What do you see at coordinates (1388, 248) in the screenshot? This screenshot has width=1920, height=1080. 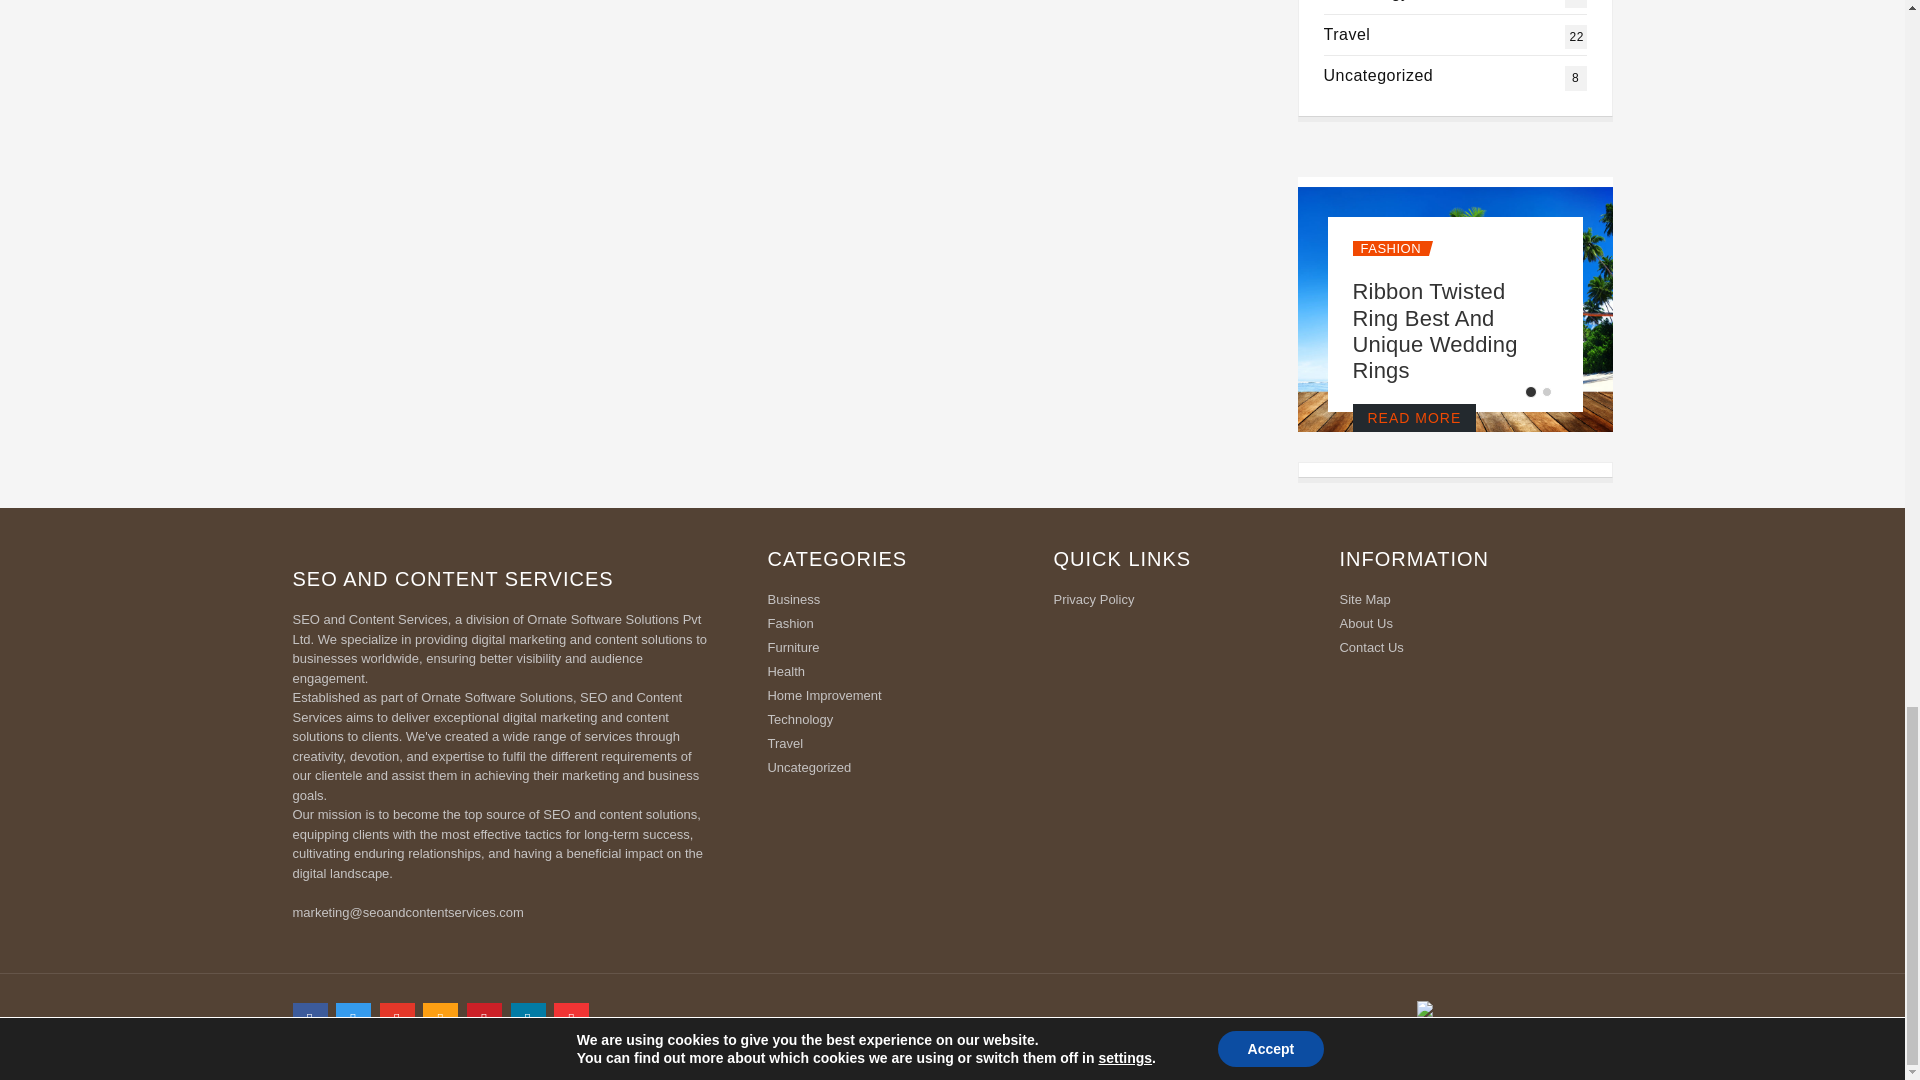 I see `Technology` at bounding box center [1388, 248].